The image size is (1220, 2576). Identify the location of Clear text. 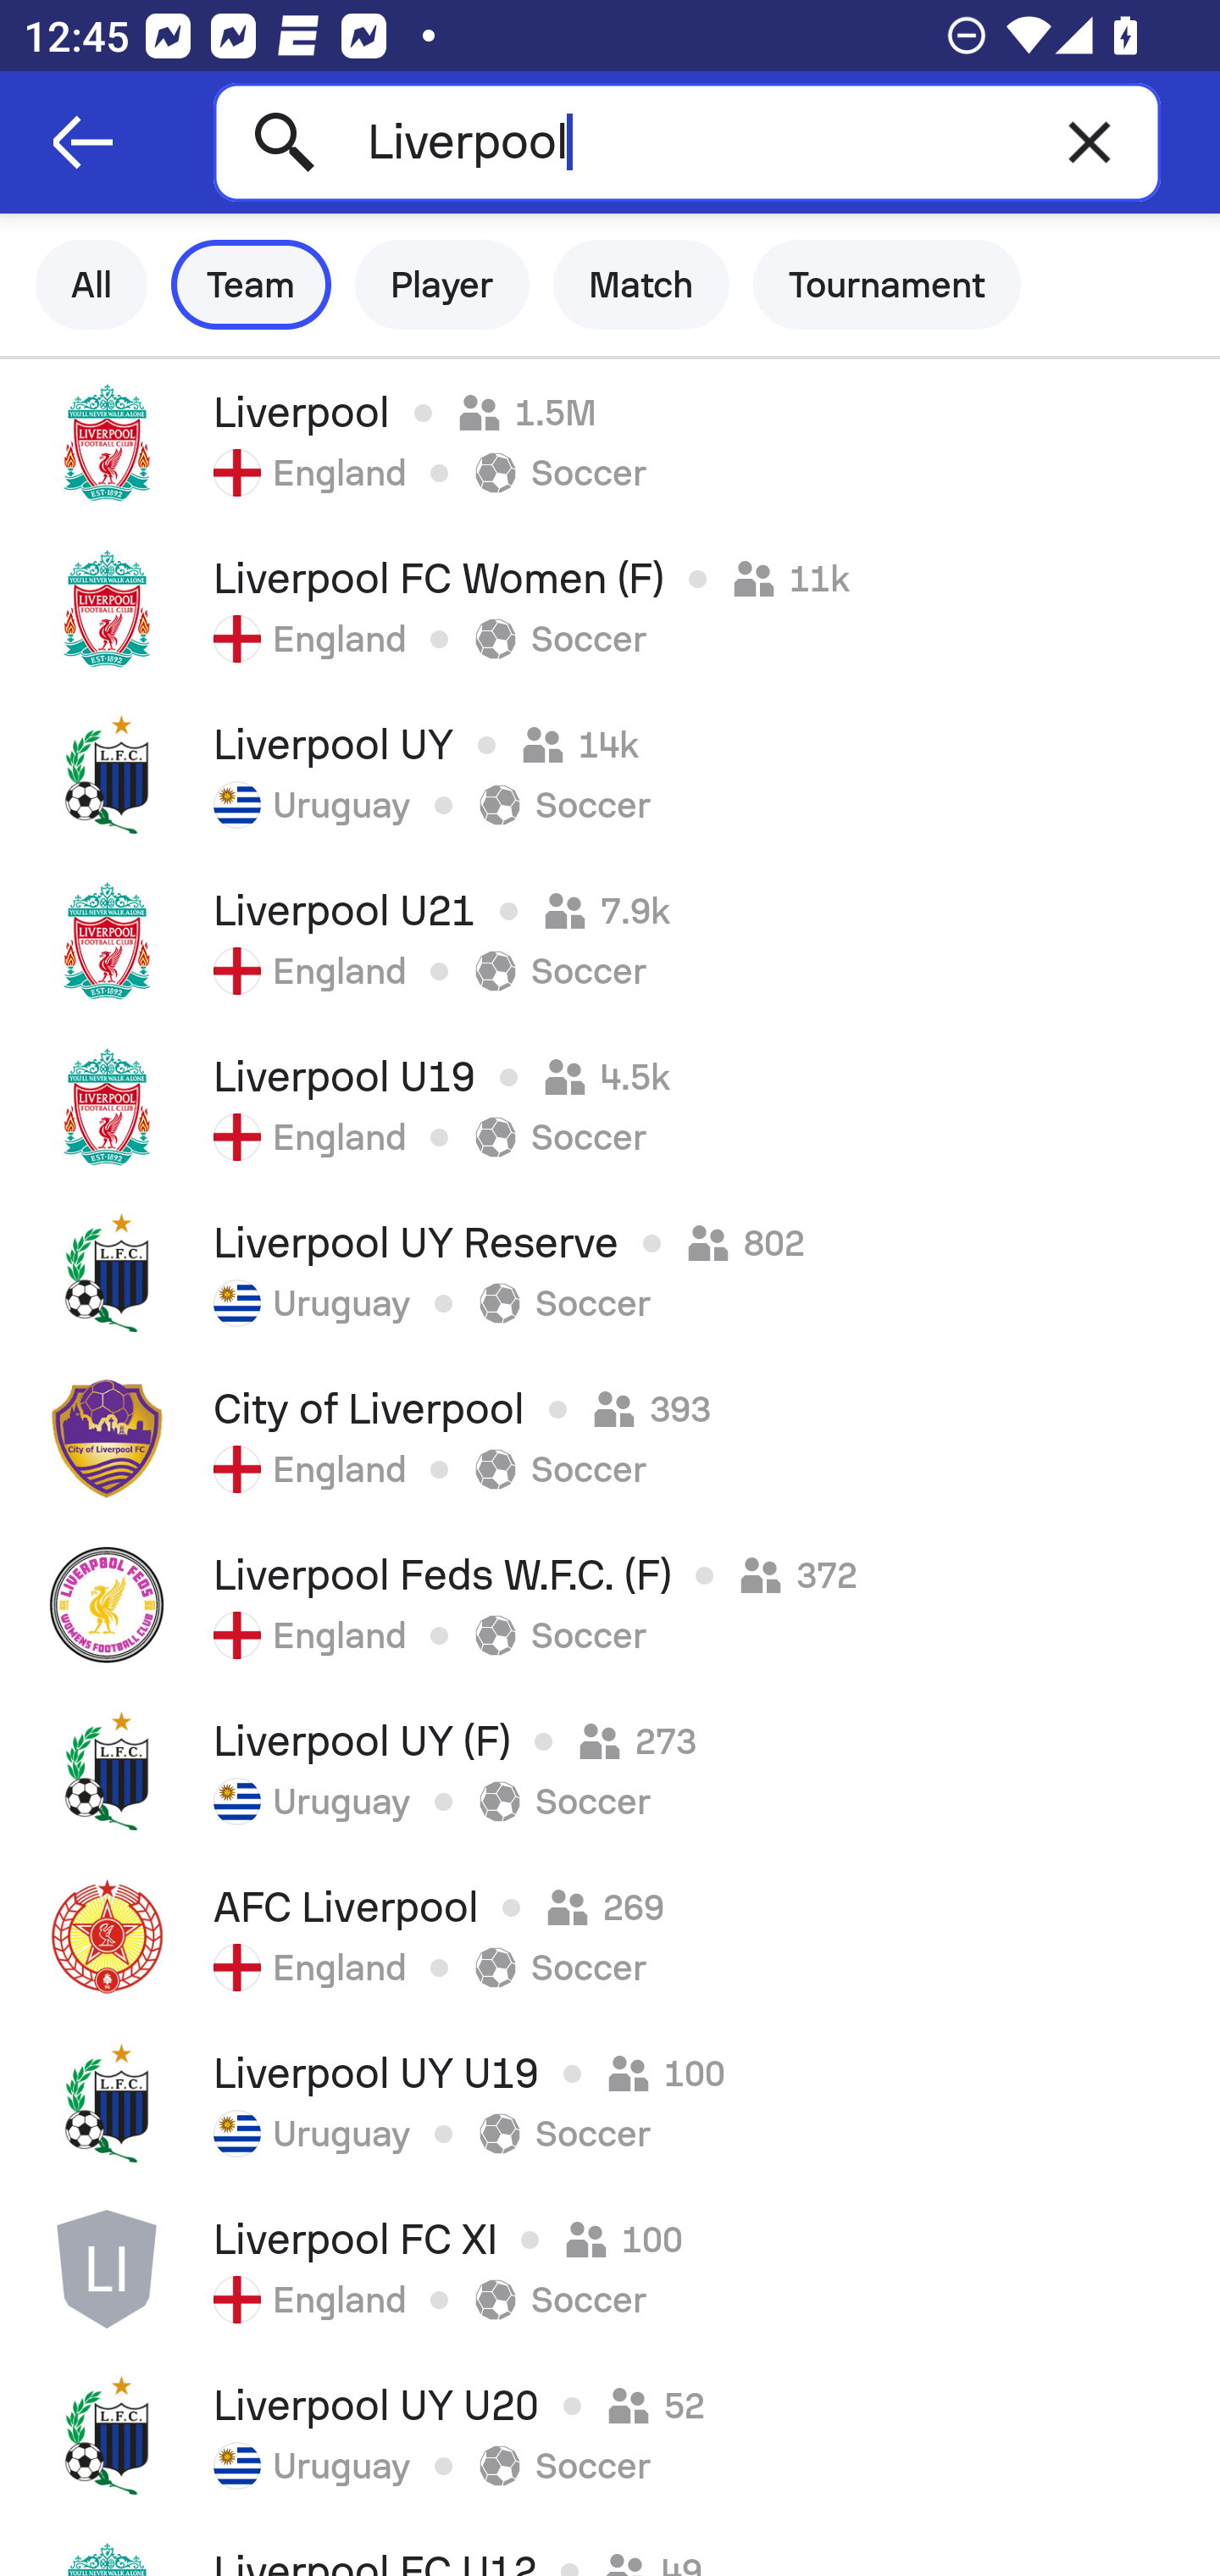
(1090, 142).